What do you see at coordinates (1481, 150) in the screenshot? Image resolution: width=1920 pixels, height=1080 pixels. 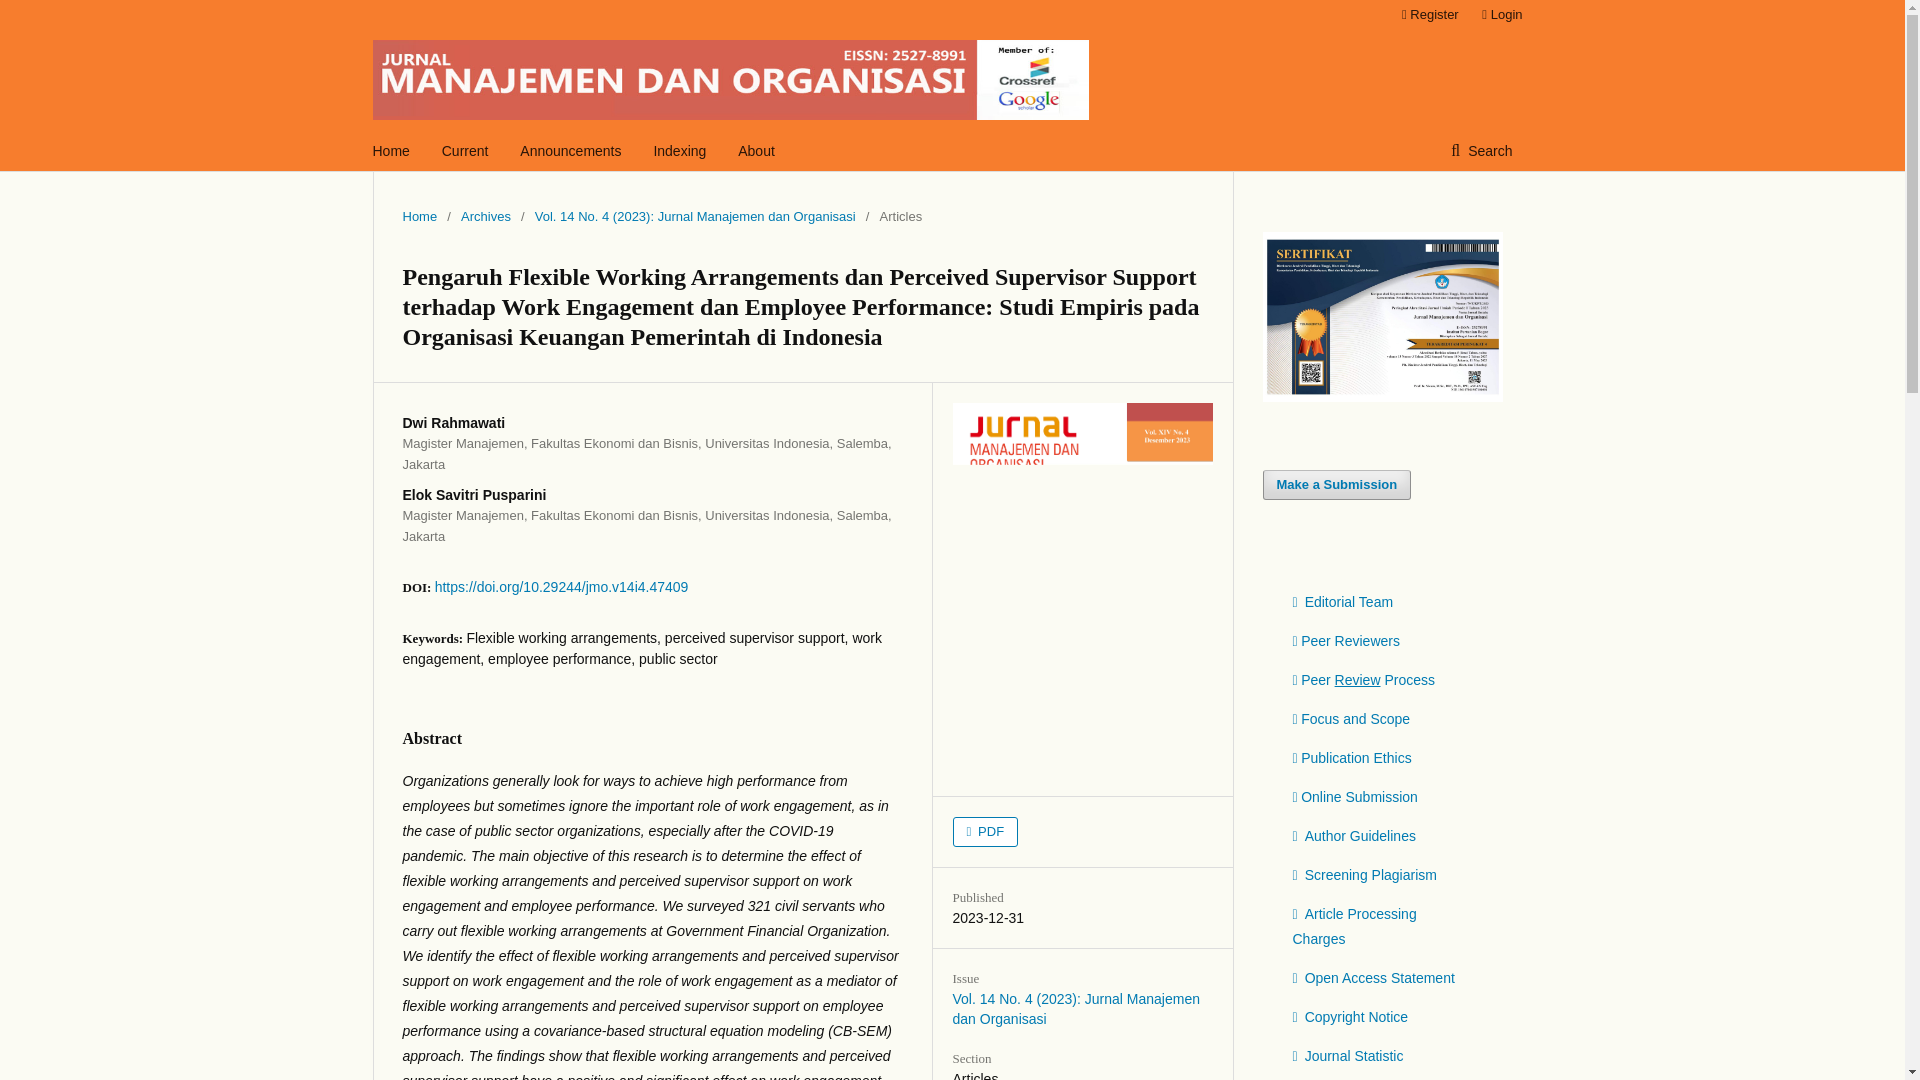 I see `Search` at bounding box center [1481, 150].